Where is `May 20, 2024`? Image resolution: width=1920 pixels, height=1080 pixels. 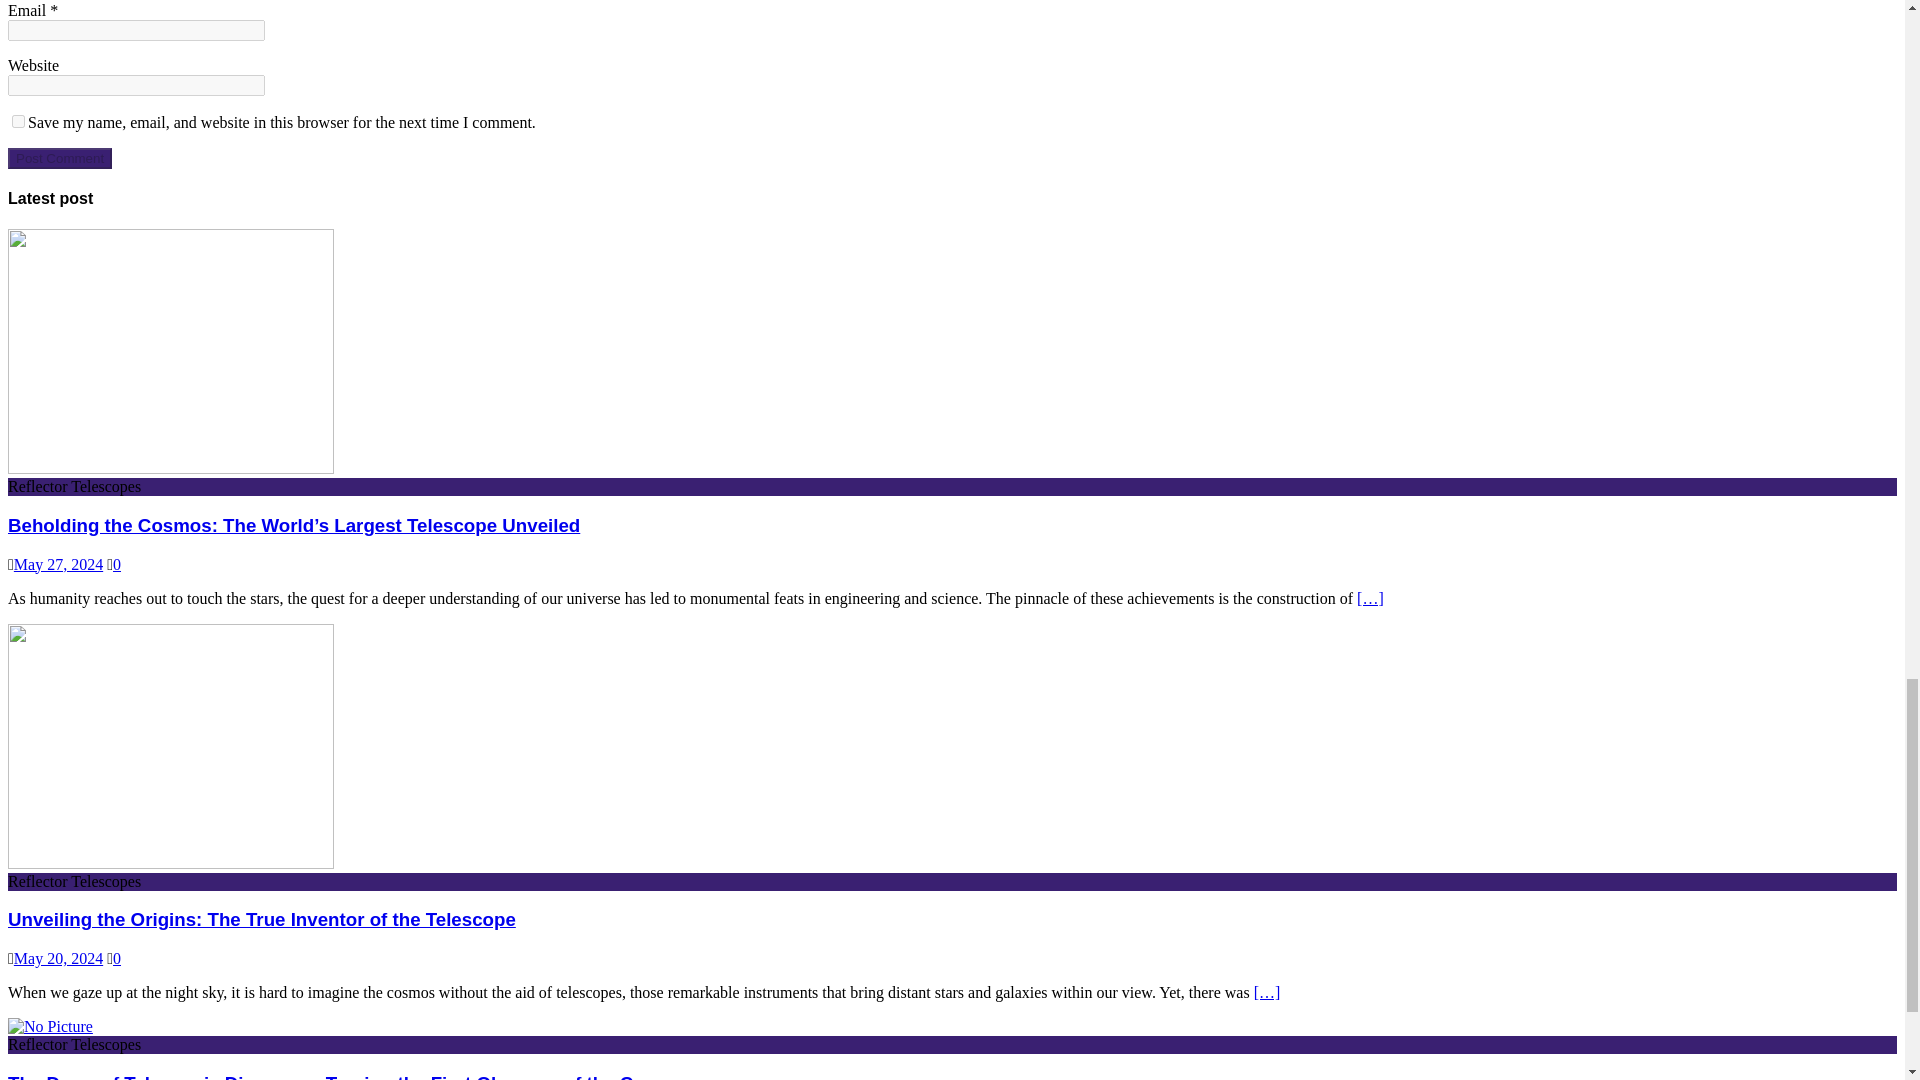
May 20, 2024 is located at coordinates (58, 958).